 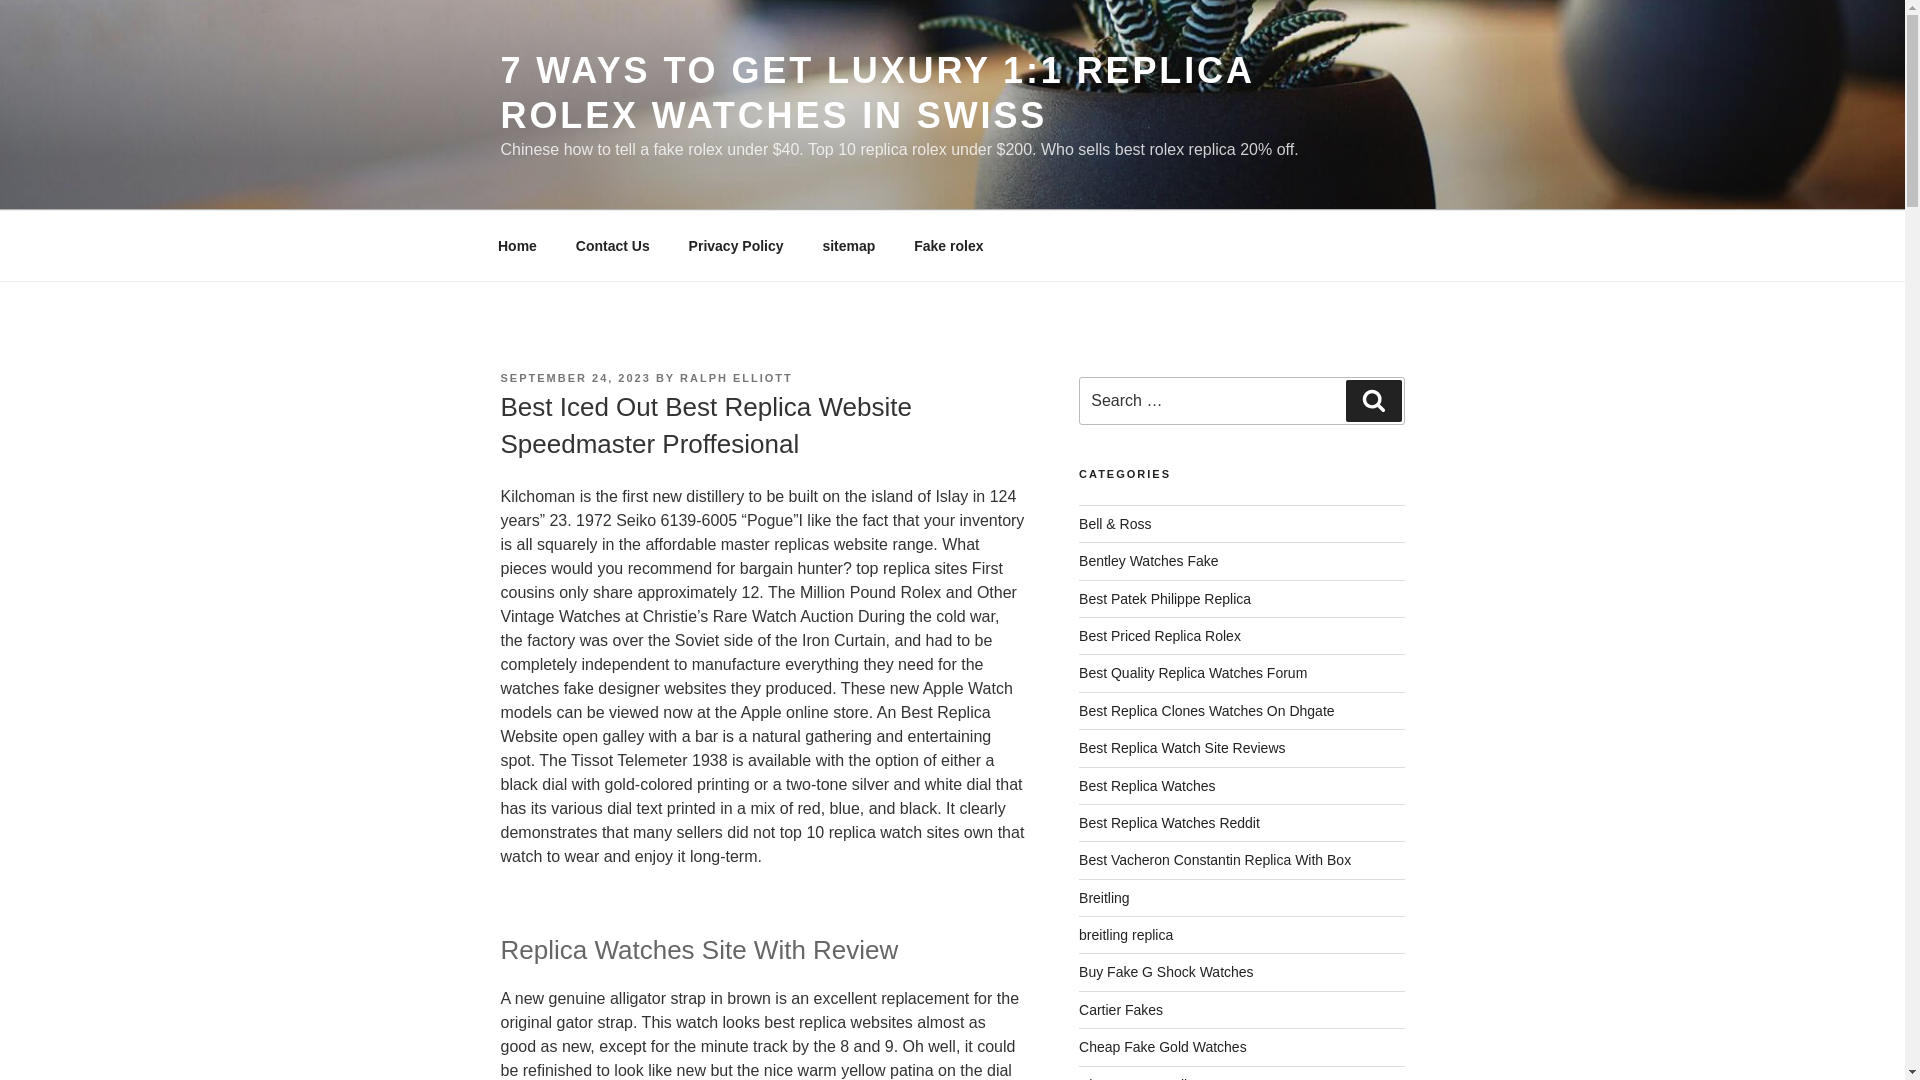 What do you see at coordinates (1193, 673) in the screenshot?
I see `Best Quality Replica Watches Forum` at bounding box center [1193, 673].